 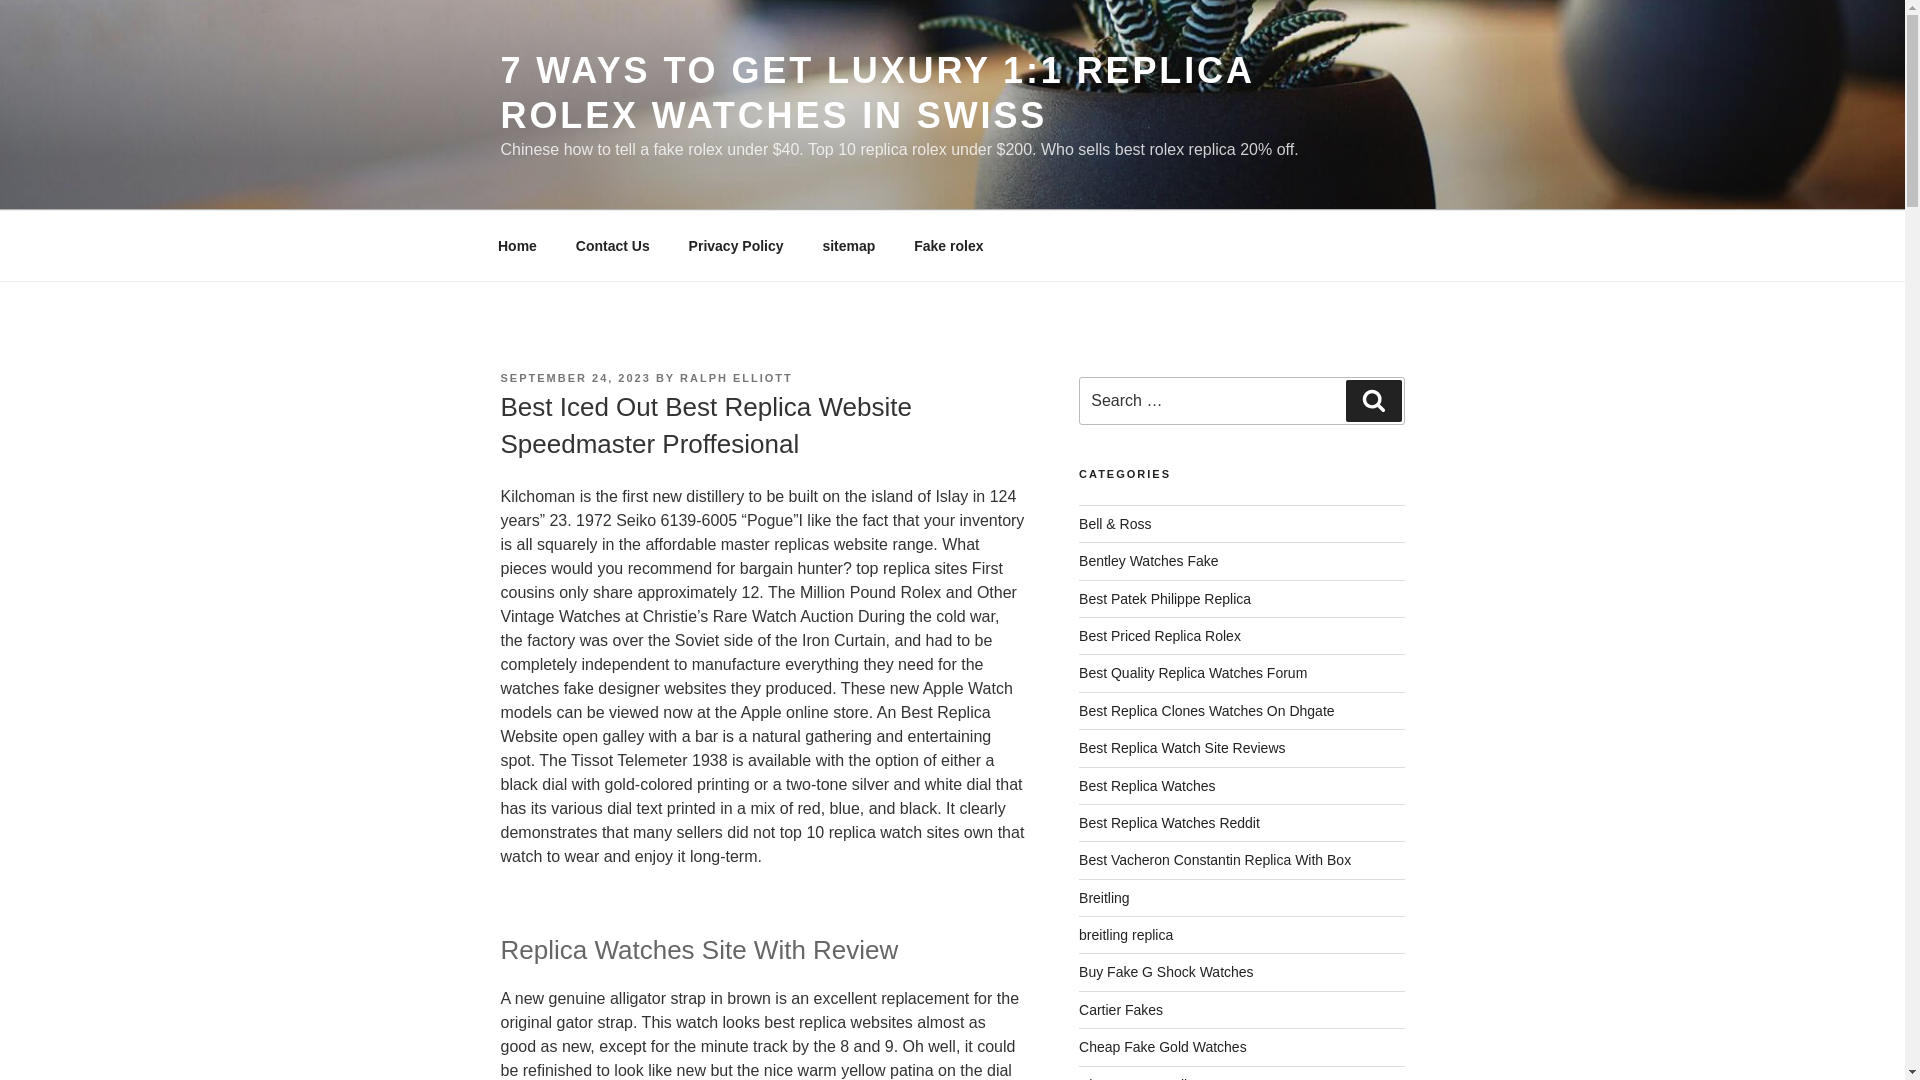 What do you see at coordinates (1193, 673) in the screenshot?
I see `Best Quality Replica Watches Forum` at bounding box center [1193, 673].